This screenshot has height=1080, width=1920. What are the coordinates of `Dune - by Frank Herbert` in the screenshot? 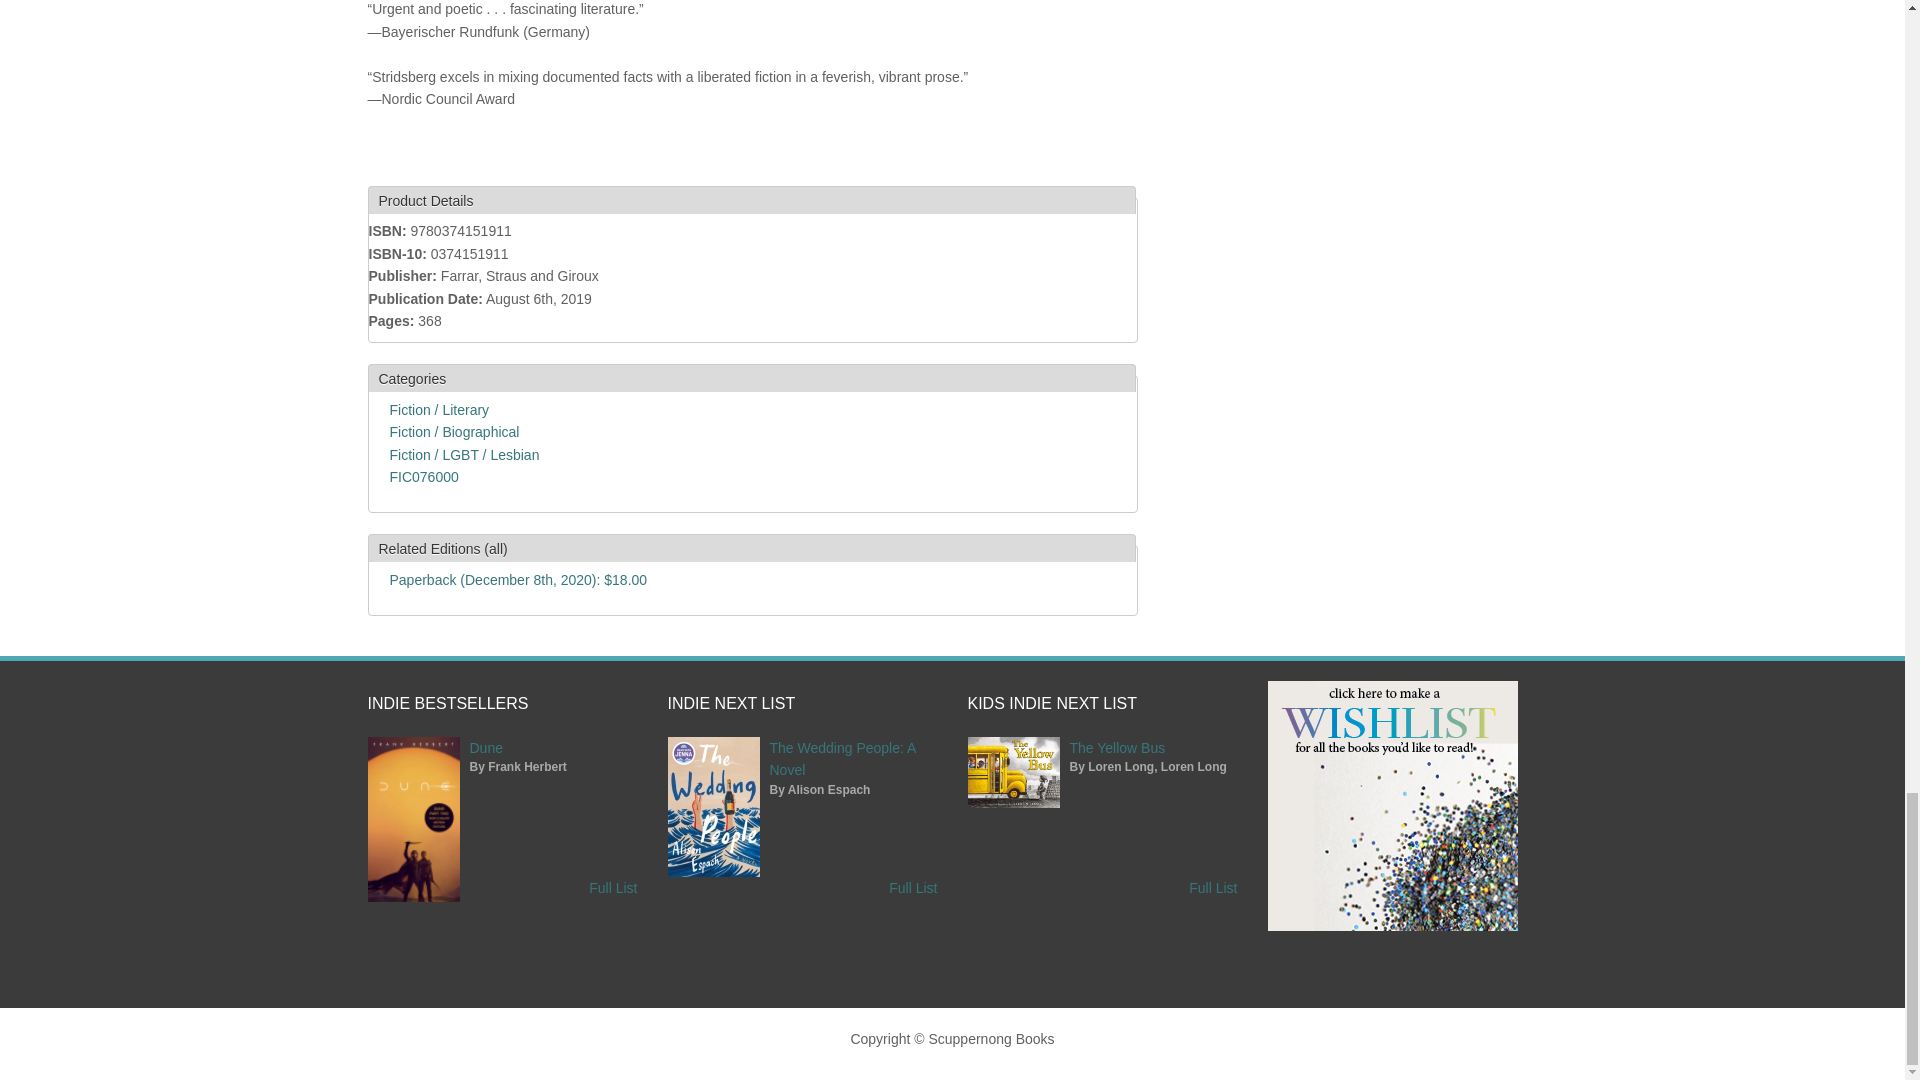 It's located at (486, 748).